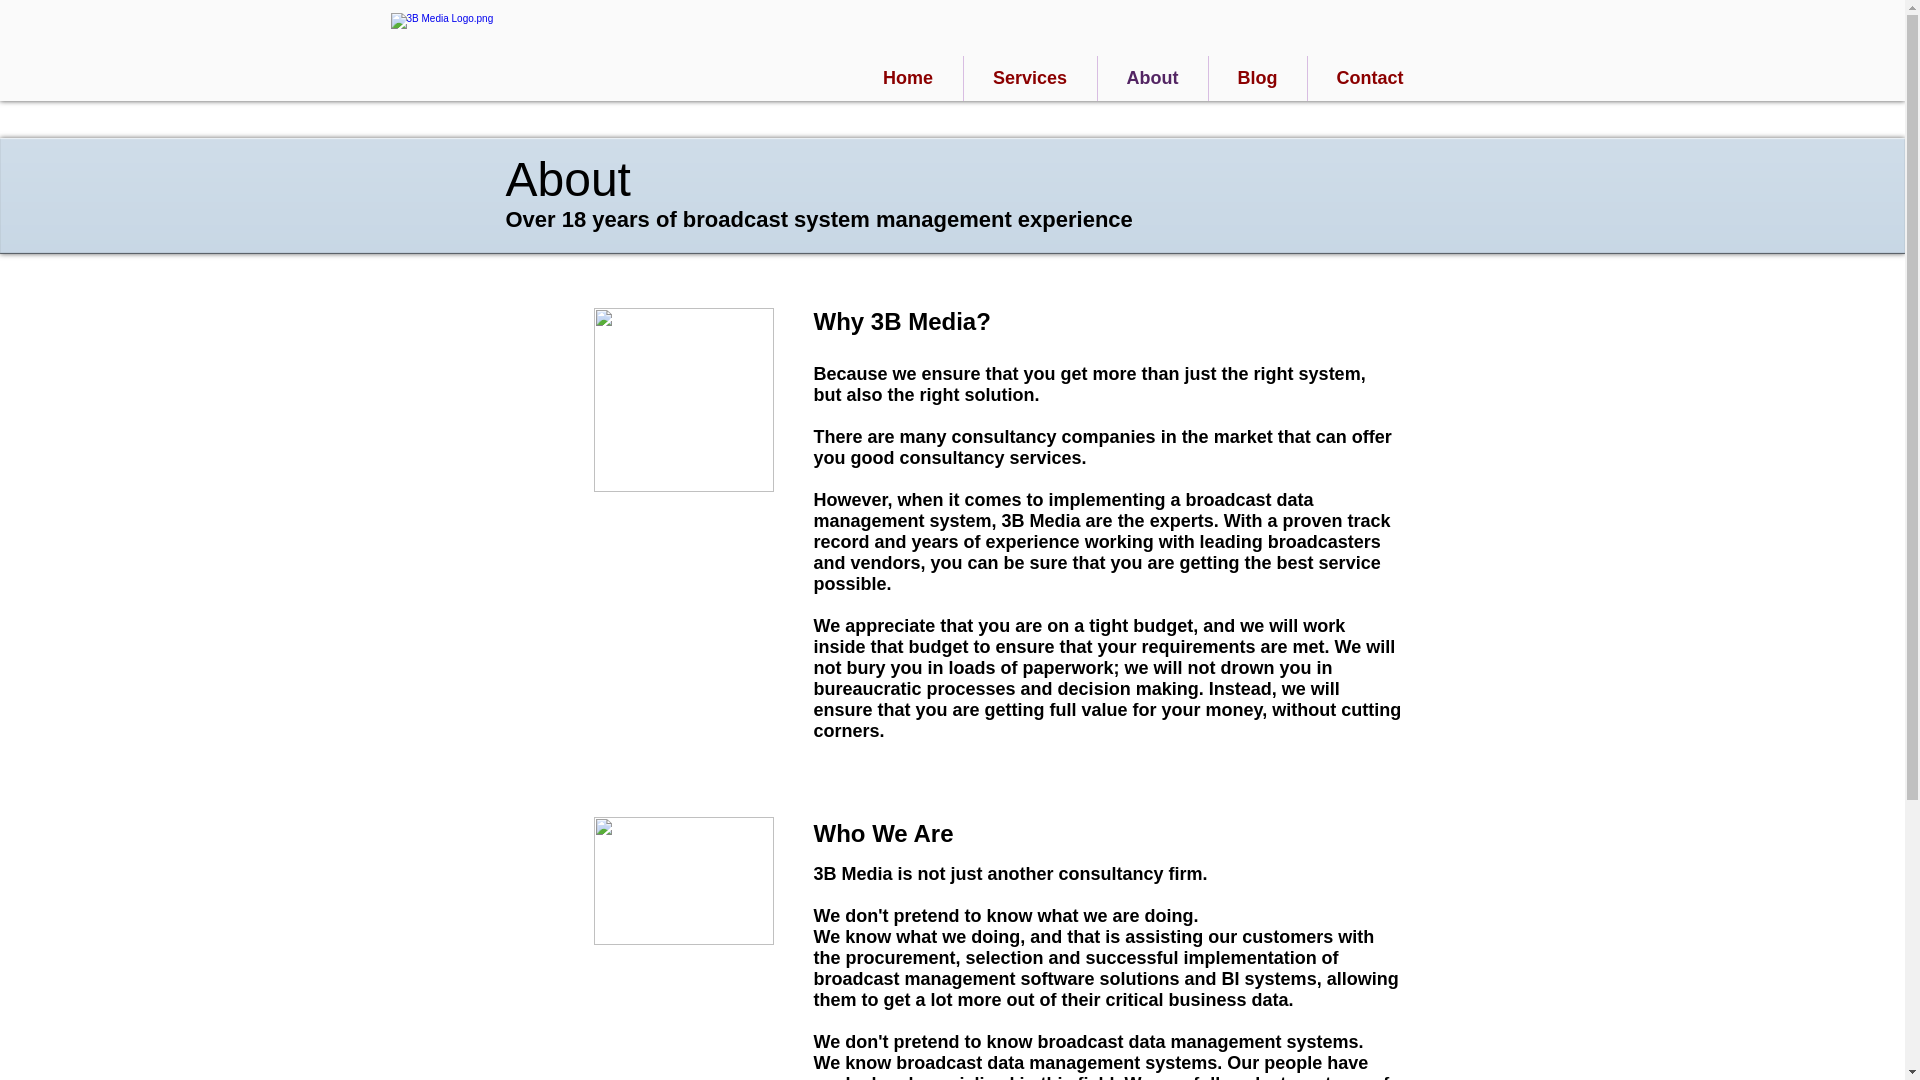 This screenshot has width=1920, height=1080. What do you see at coordinates (684, 881) in the screenshot?
I see `Business Card` at bounding box center [684, 881].